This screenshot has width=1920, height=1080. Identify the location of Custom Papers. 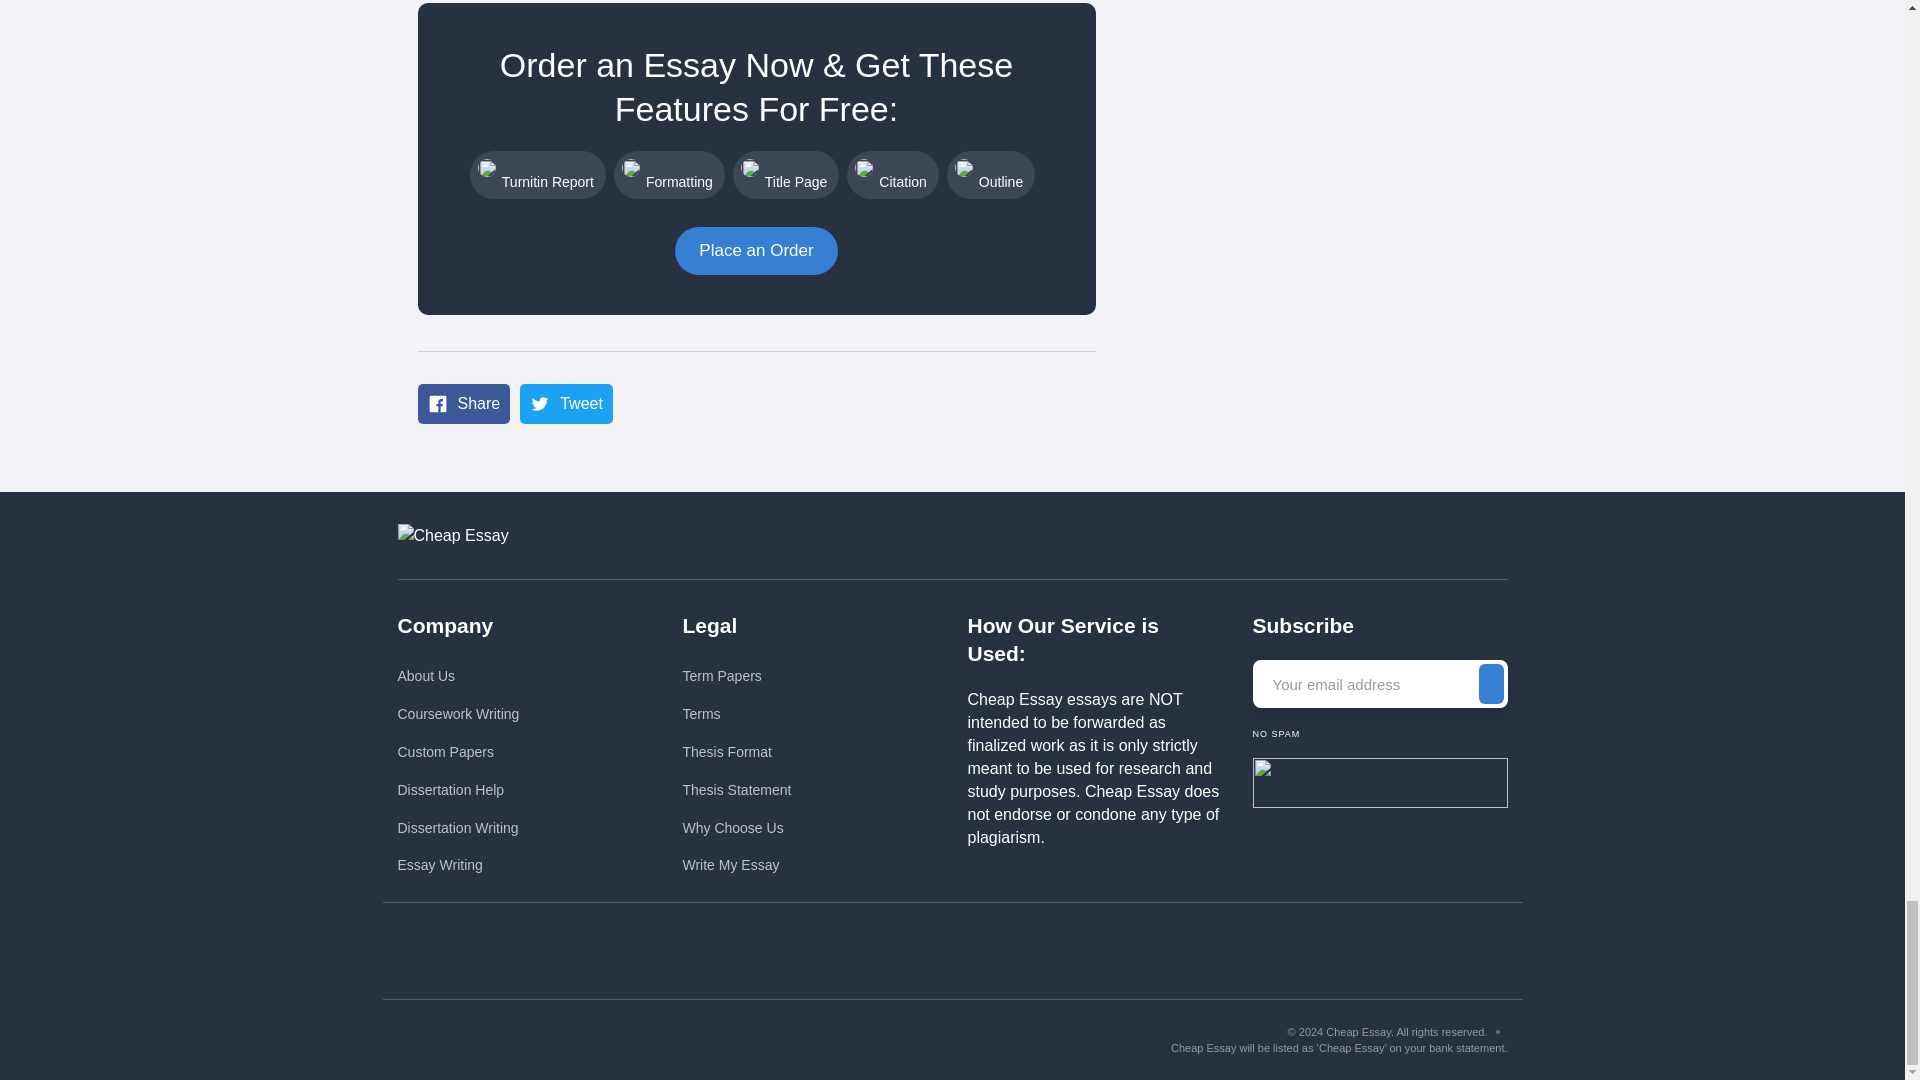
(458, 752).